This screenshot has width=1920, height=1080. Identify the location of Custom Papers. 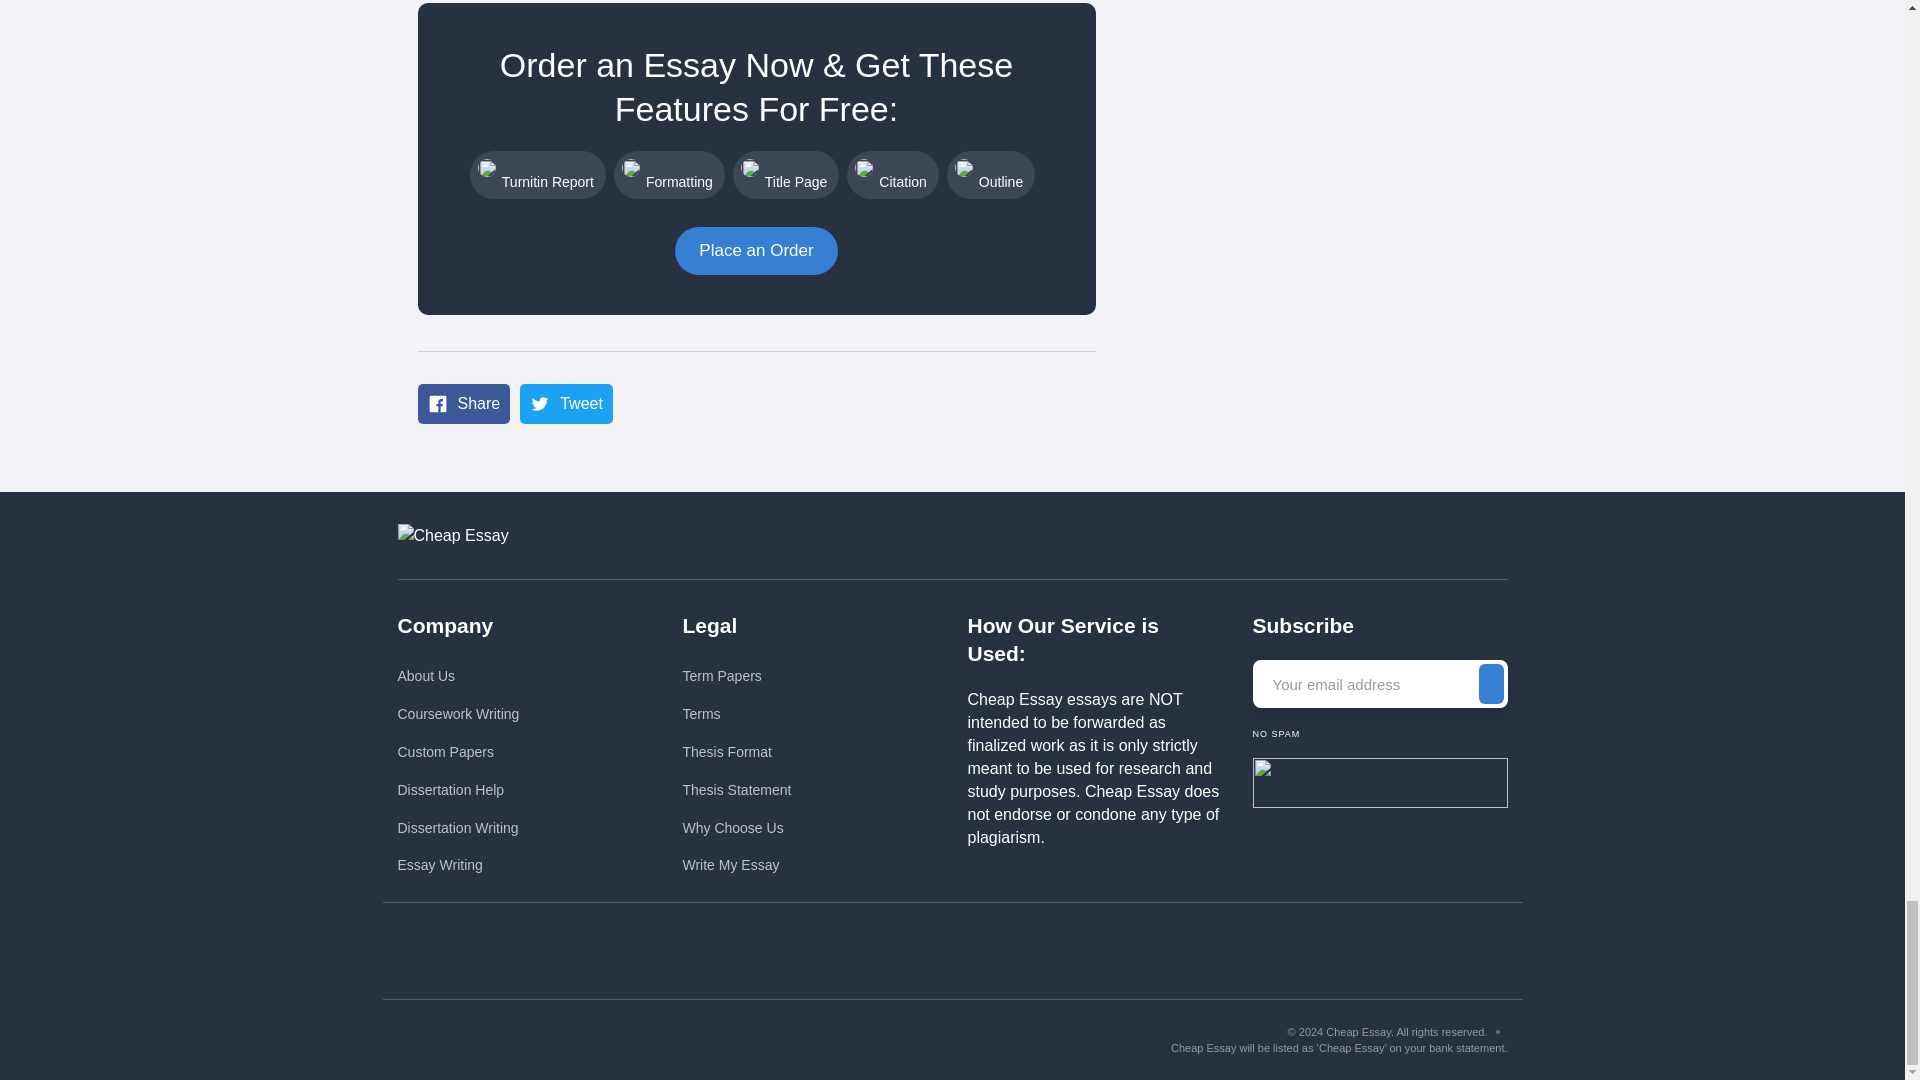
(458, 752).